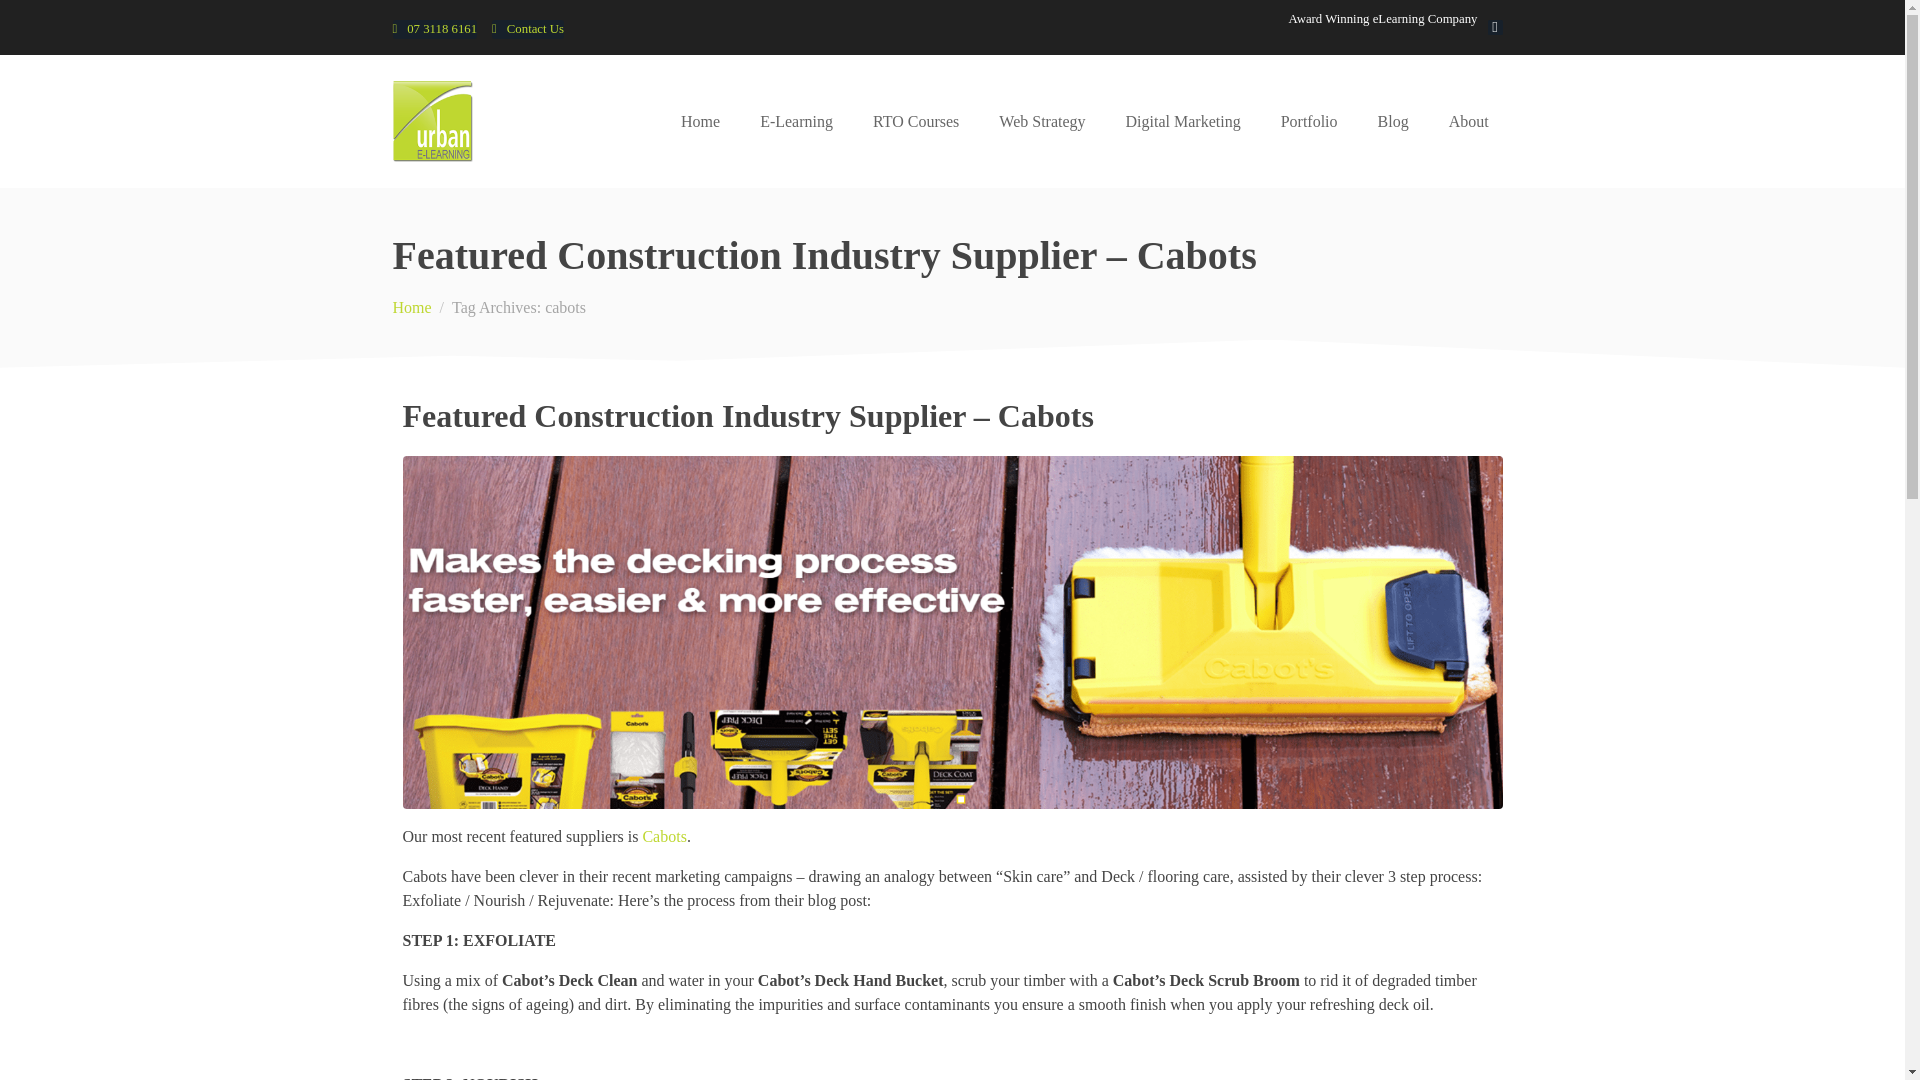 Image resolution: width=1920 pixels, height=1080 pixels. What do you see at coordinates (1468, 122) in the screenshot?
I see `About` at bounding box center [1468, 122].